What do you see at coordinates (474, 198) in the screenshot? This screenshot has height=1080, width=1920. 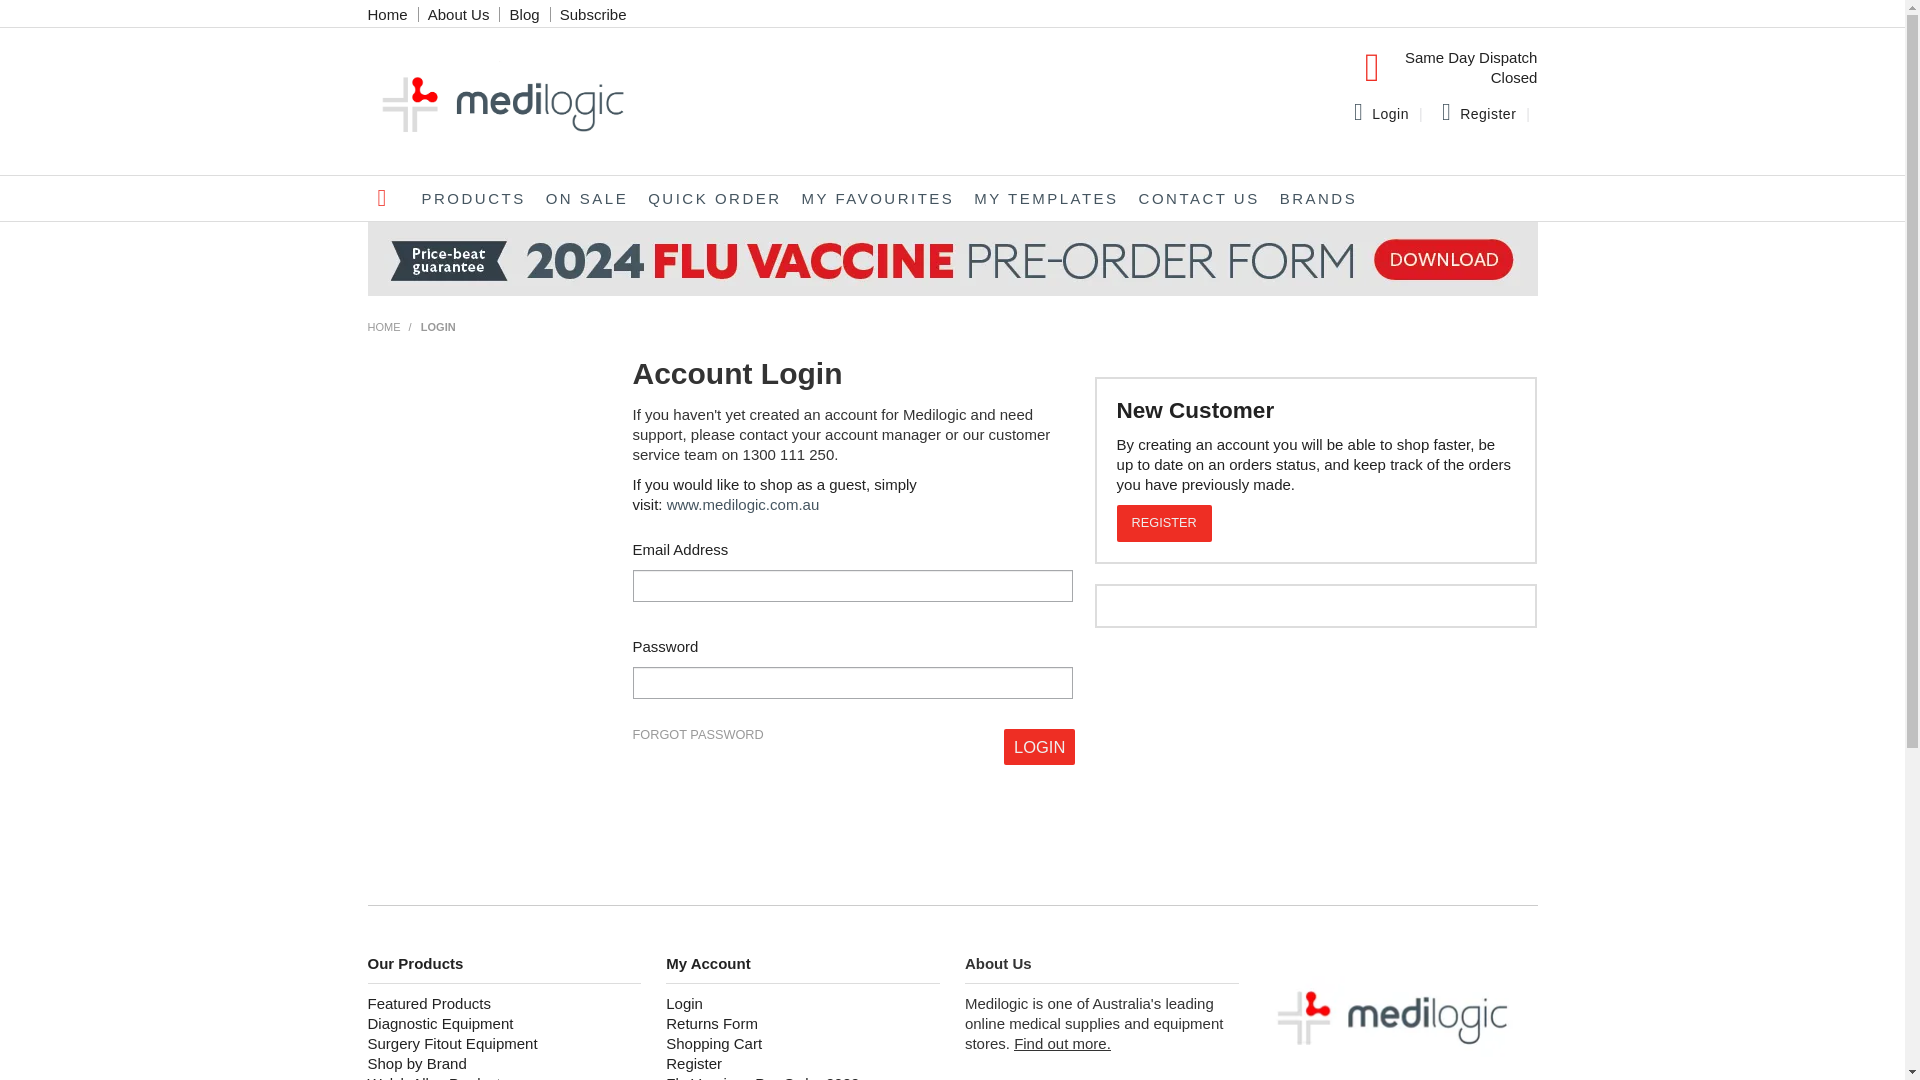 I see `PRODUCTS` at bounding box center [474, 198].